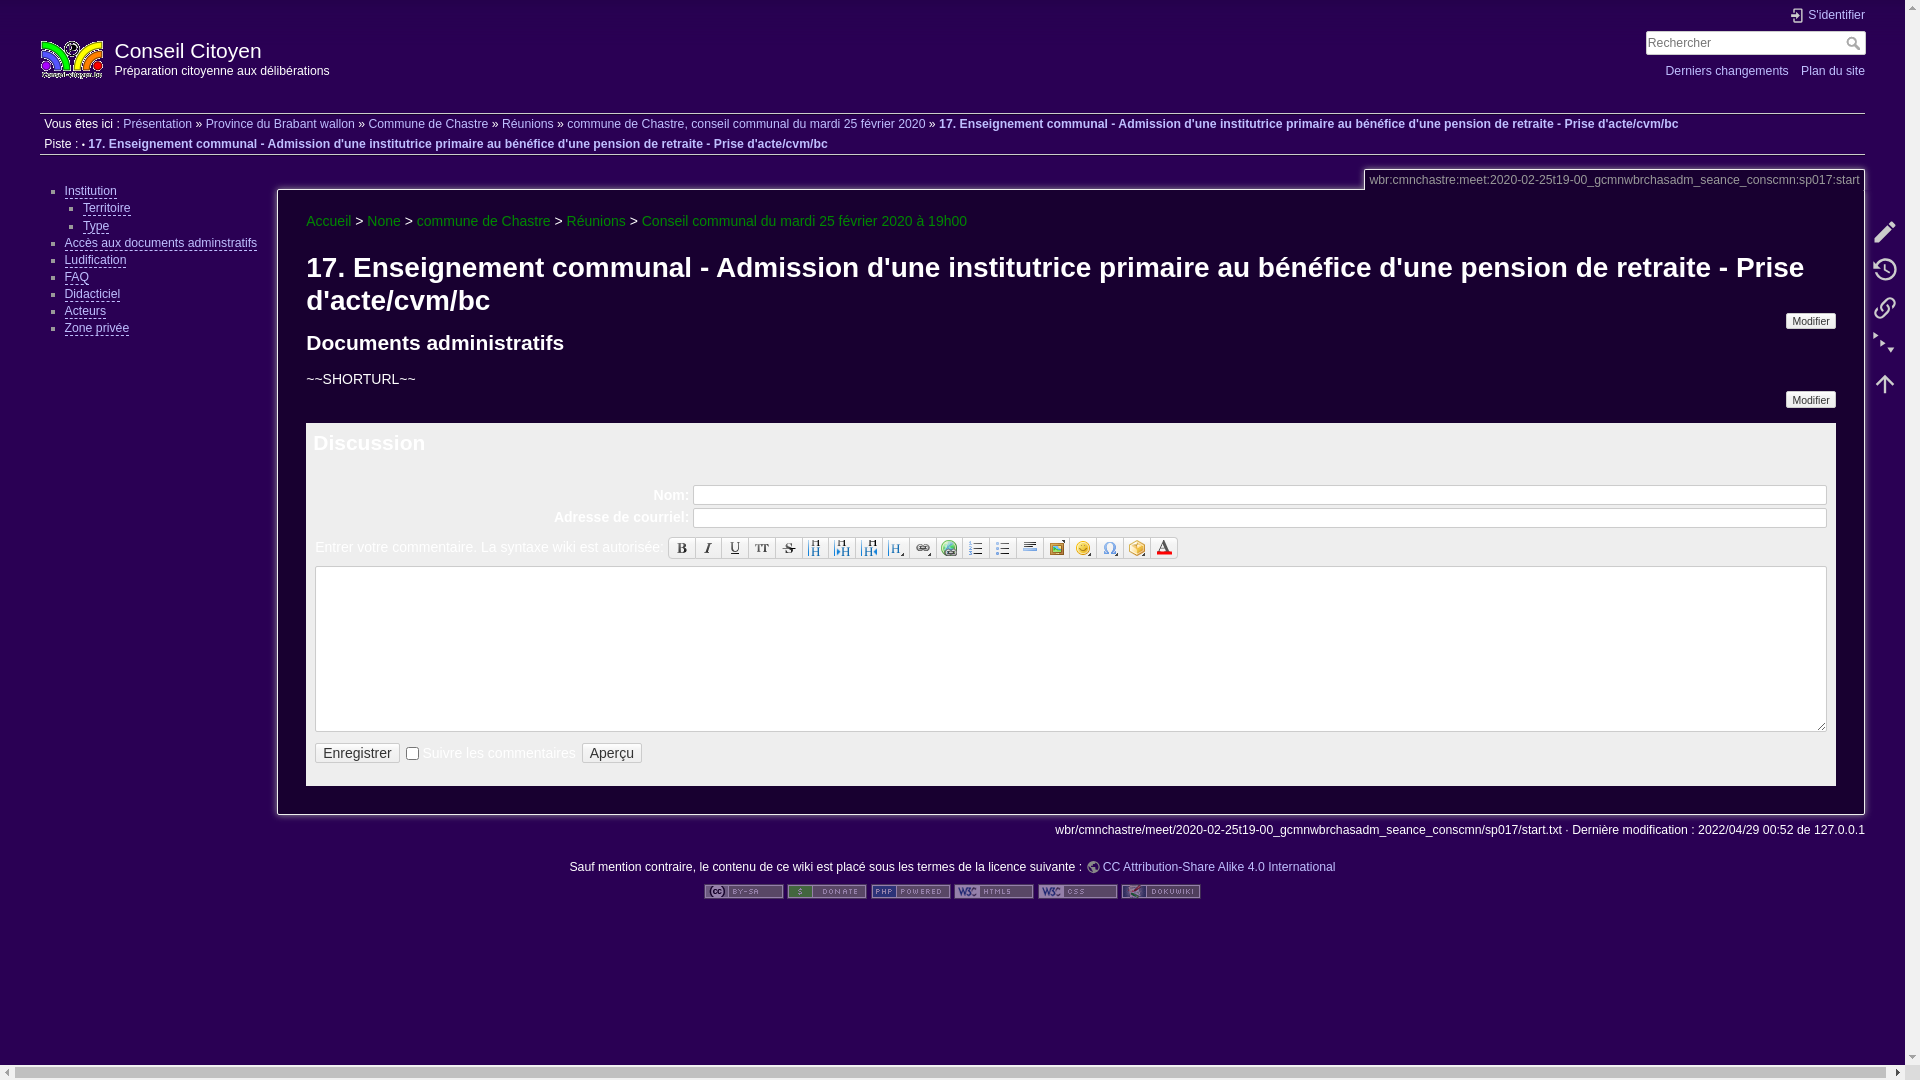 The image size is (1920, 1080). Describe the element at coordinates (369, 442) in the screenshot. I see `Discussion` at that location.